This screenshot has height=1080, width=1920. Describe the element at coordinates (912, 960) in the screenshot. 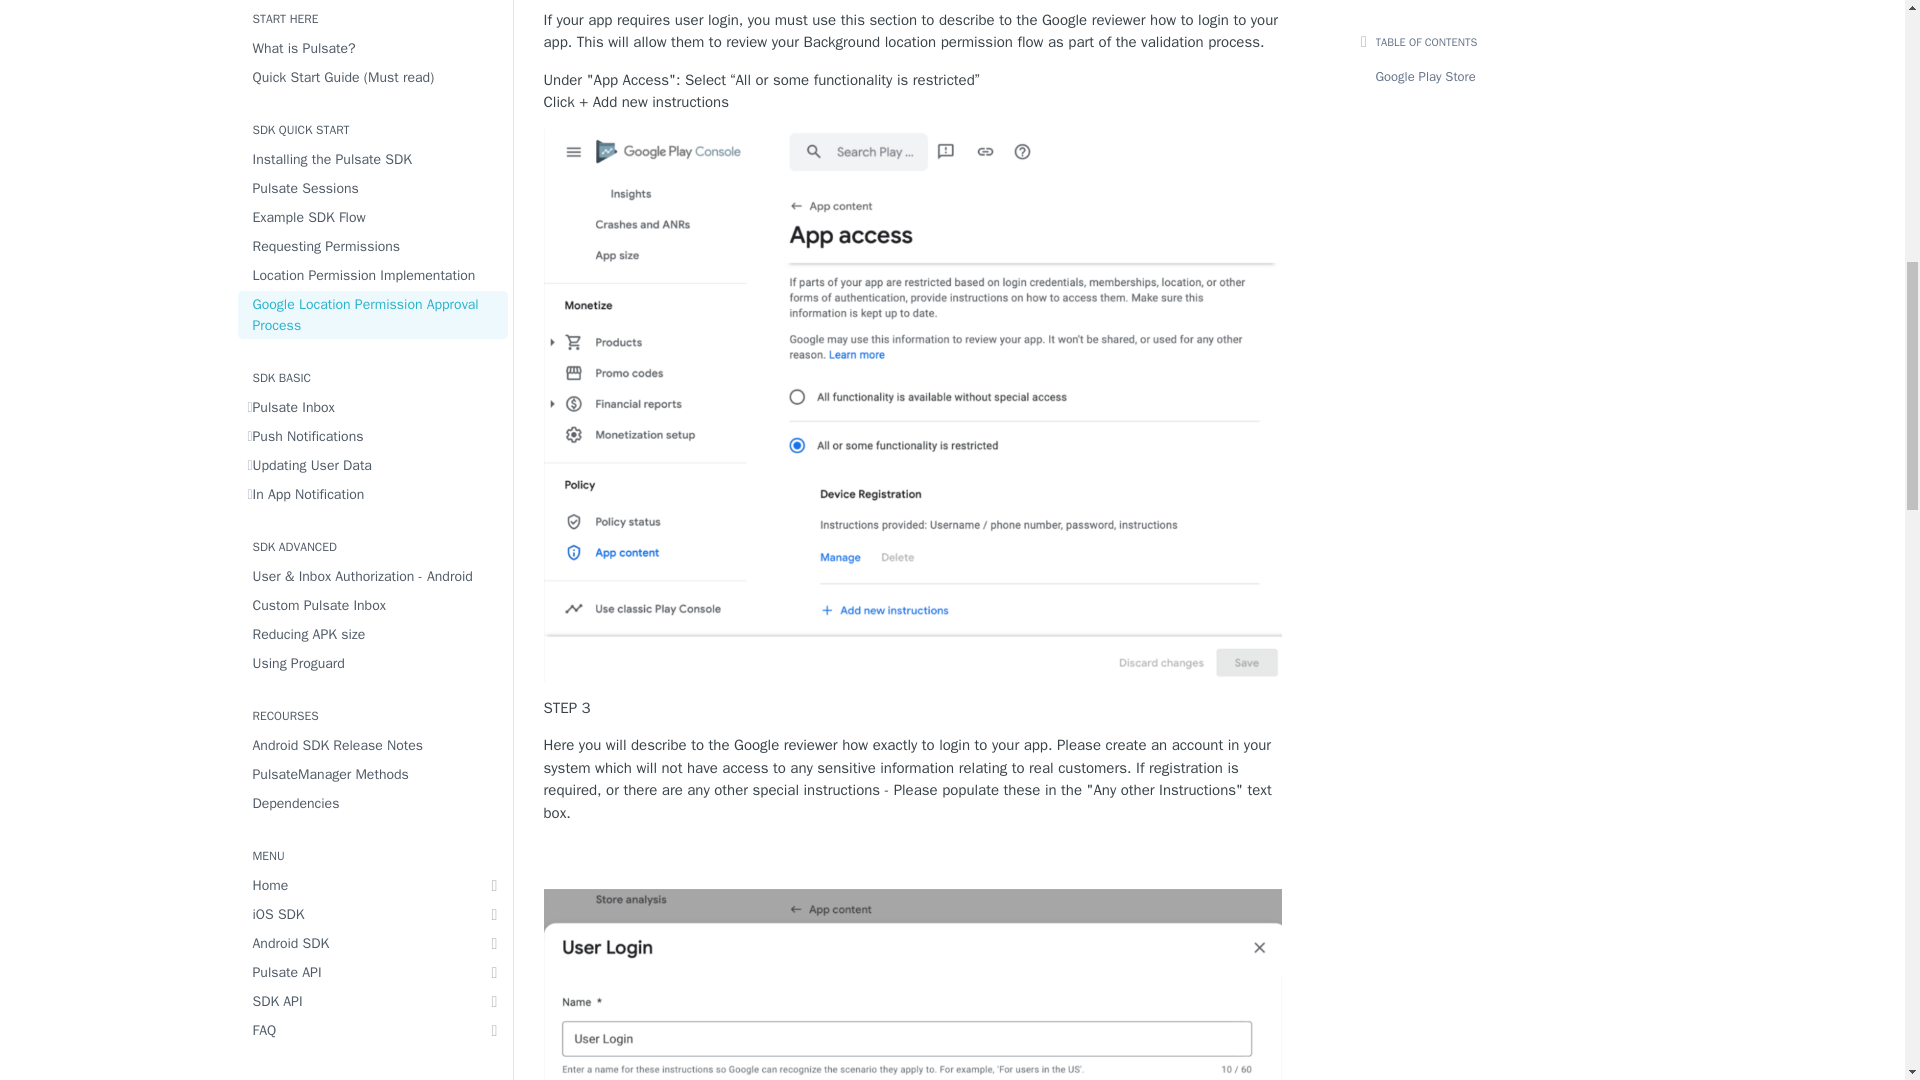

I see `step3.png` at that location.